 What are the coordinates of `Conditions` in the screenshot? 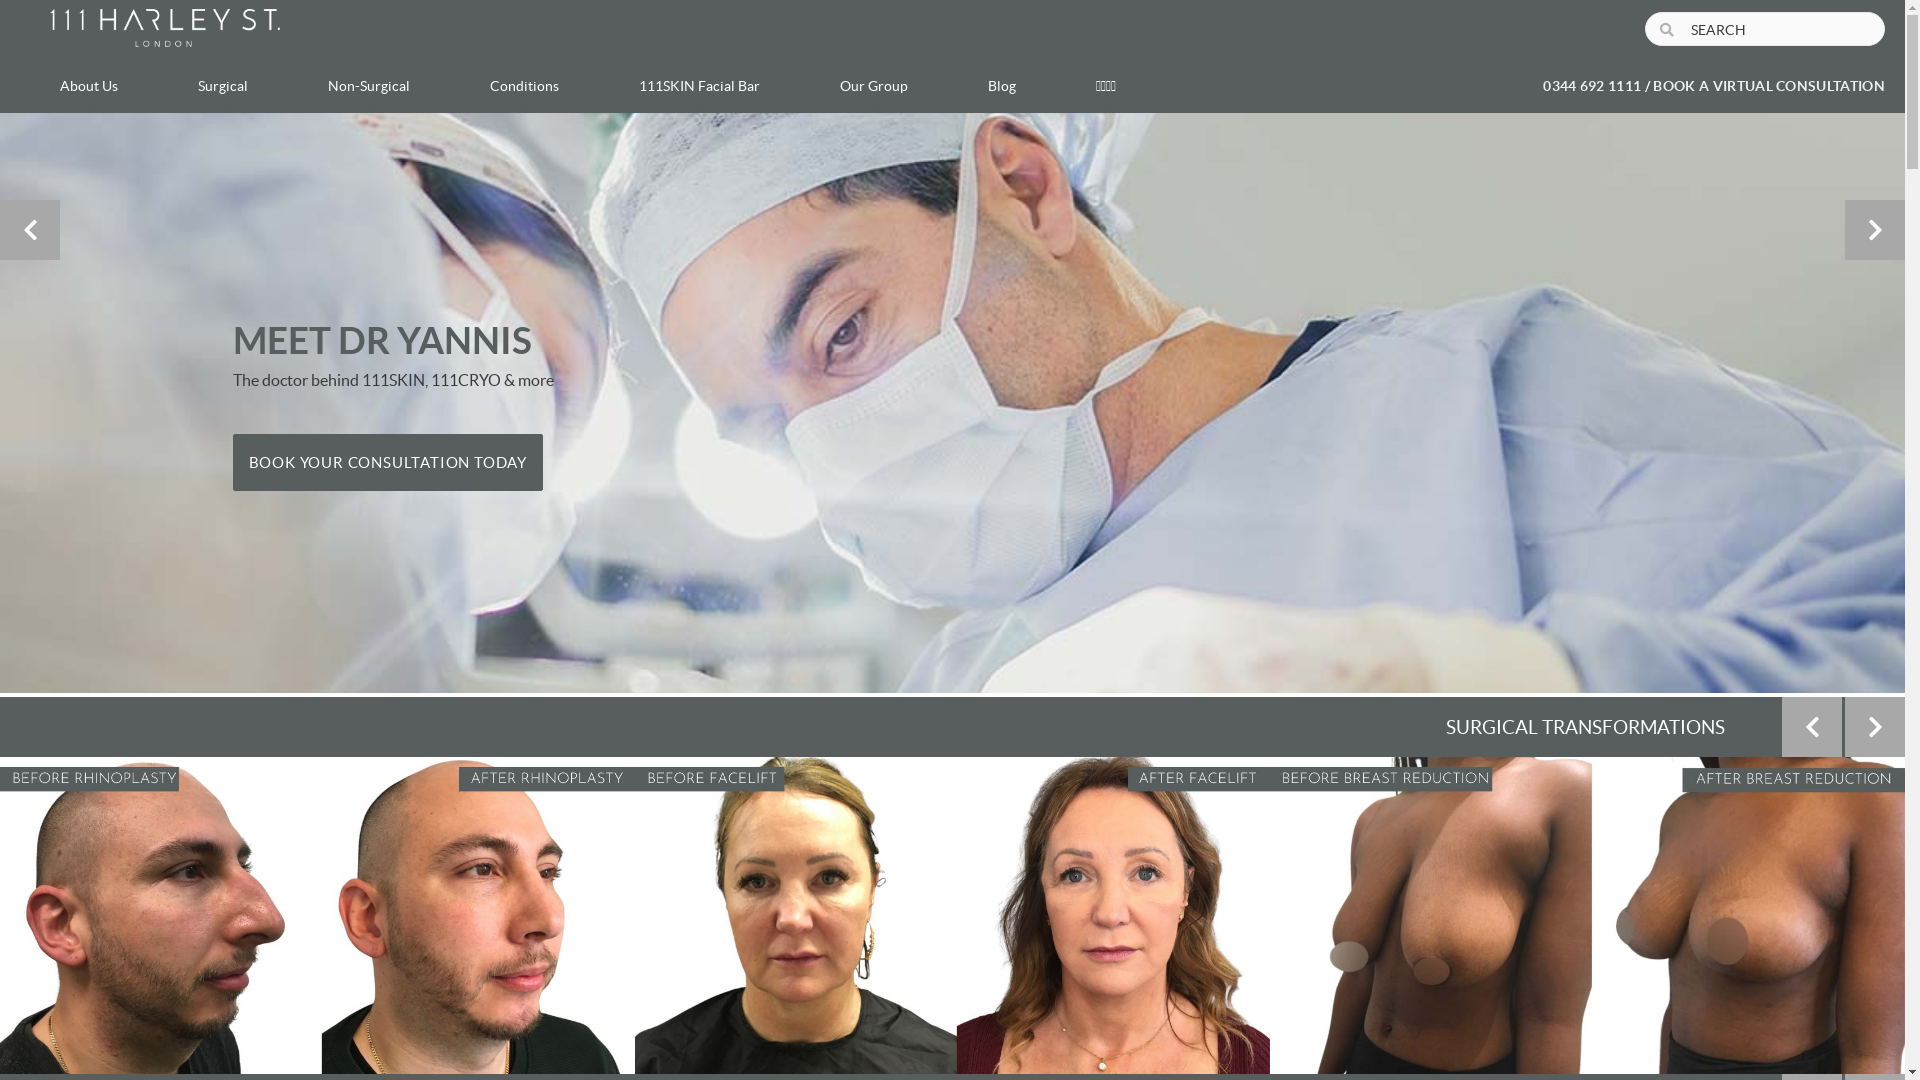 It's located at (524, 86).